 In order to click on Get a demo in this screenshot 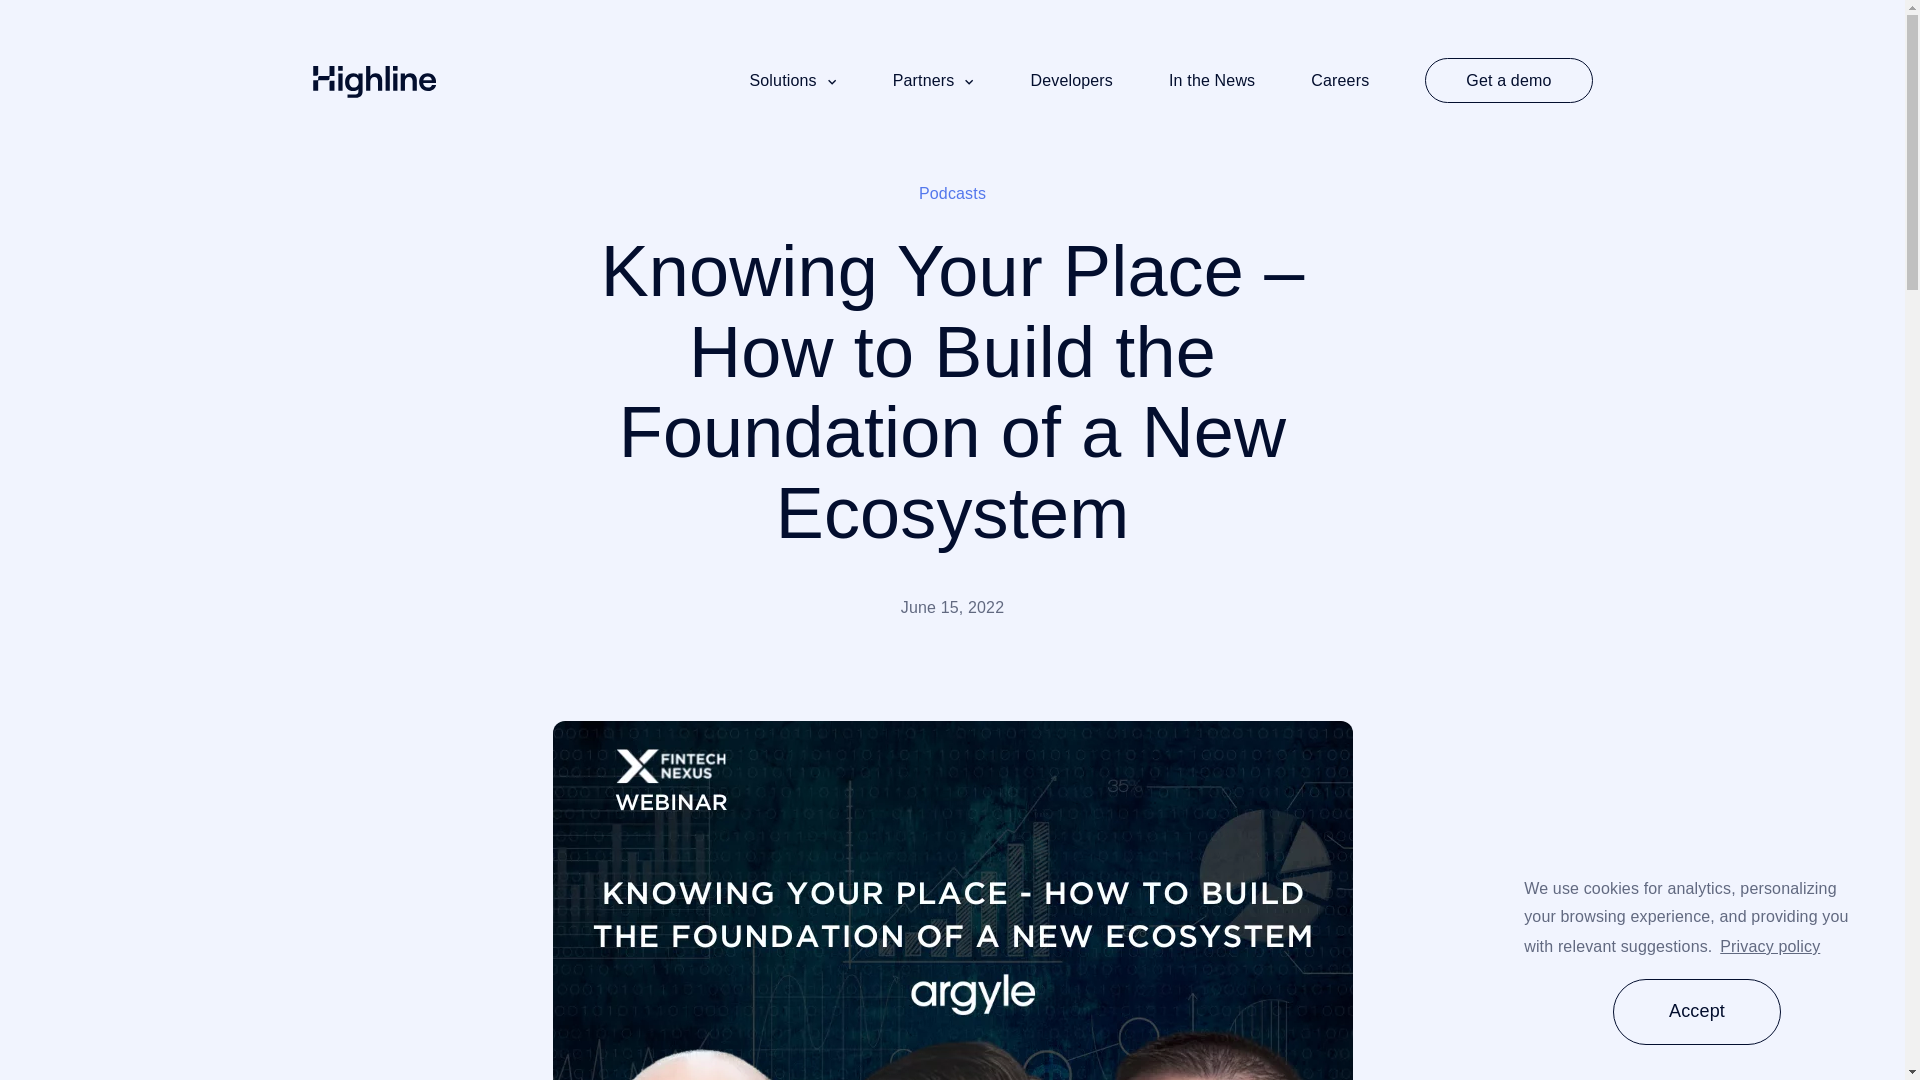, I will do `click(1508, 80)`.